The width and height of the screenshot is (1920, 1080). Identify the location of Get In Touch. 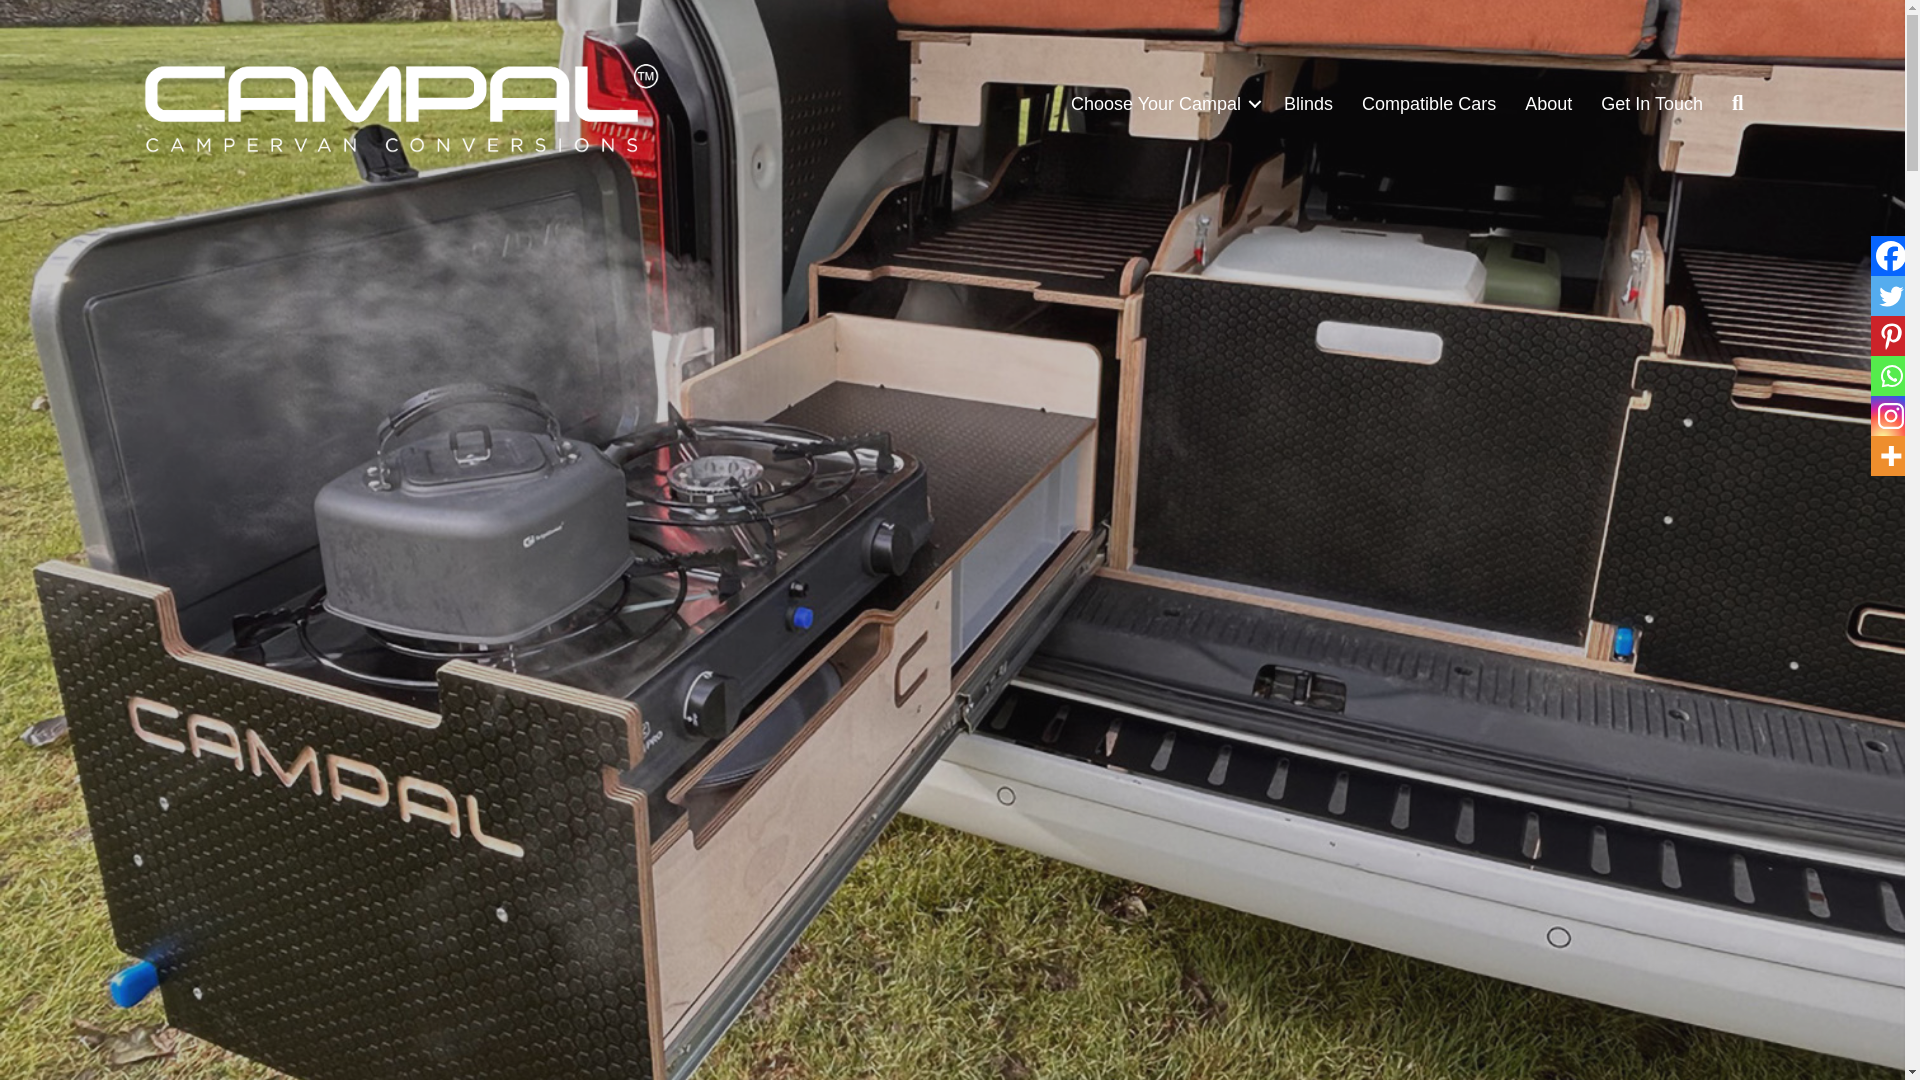
(1652, 104).